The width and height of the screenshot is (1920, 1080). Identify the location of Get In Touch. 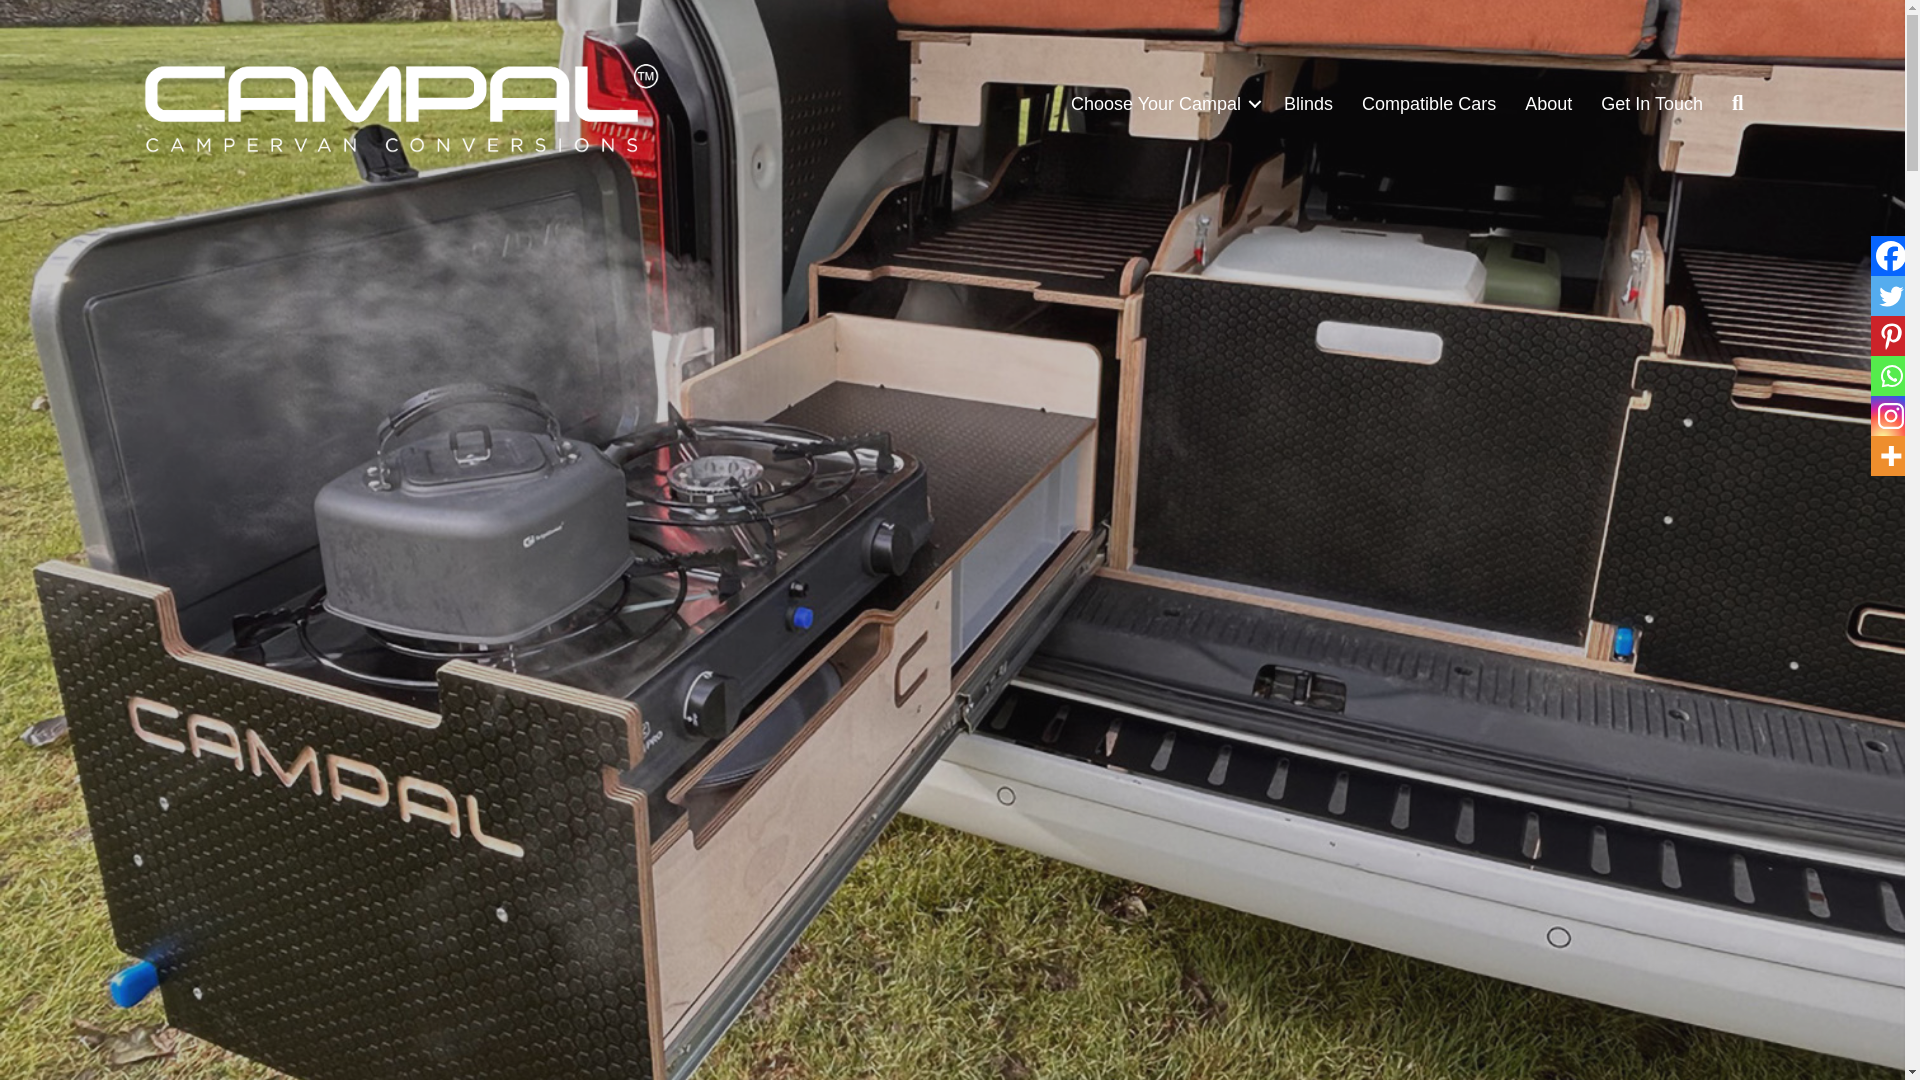
(1652, 104).